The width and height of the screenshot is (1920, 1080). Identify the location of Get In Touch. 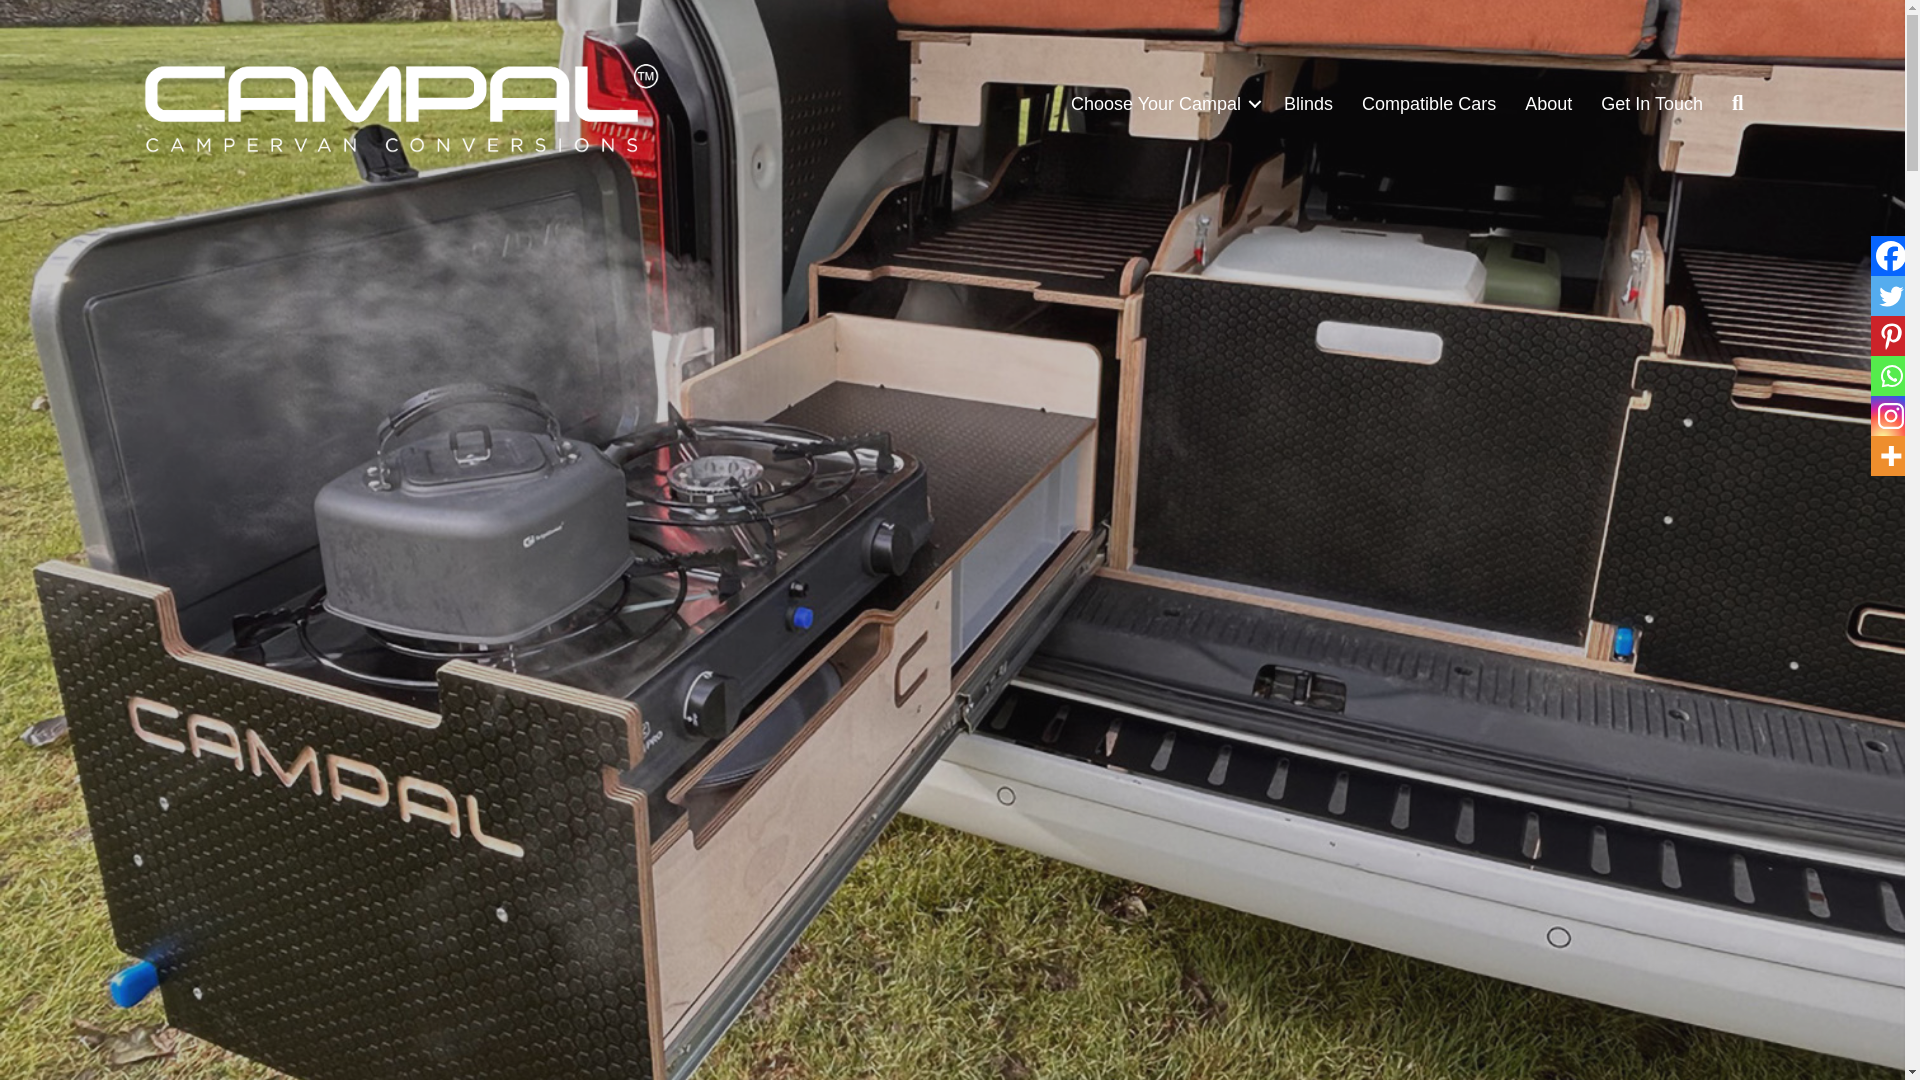
(1652, 104).